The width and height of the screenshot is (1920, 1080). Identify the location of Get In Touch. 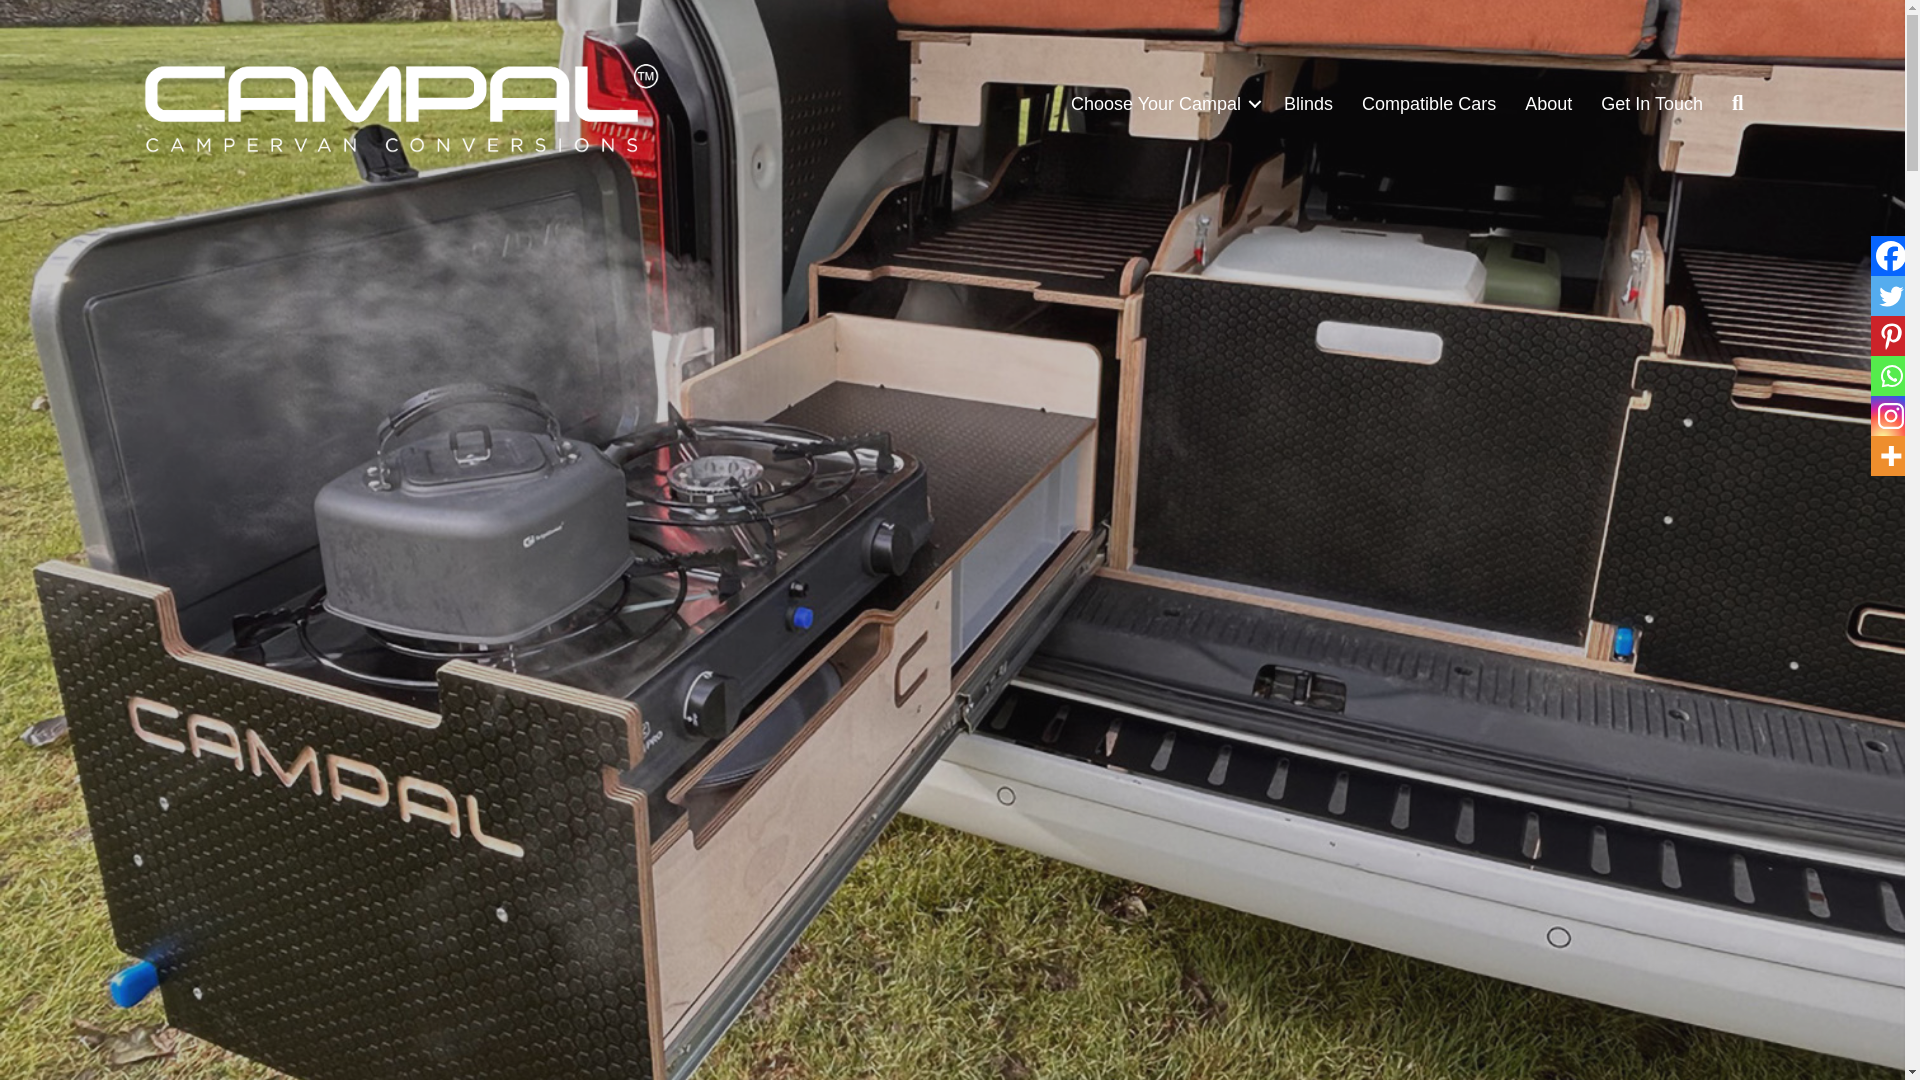
(1652, 104).